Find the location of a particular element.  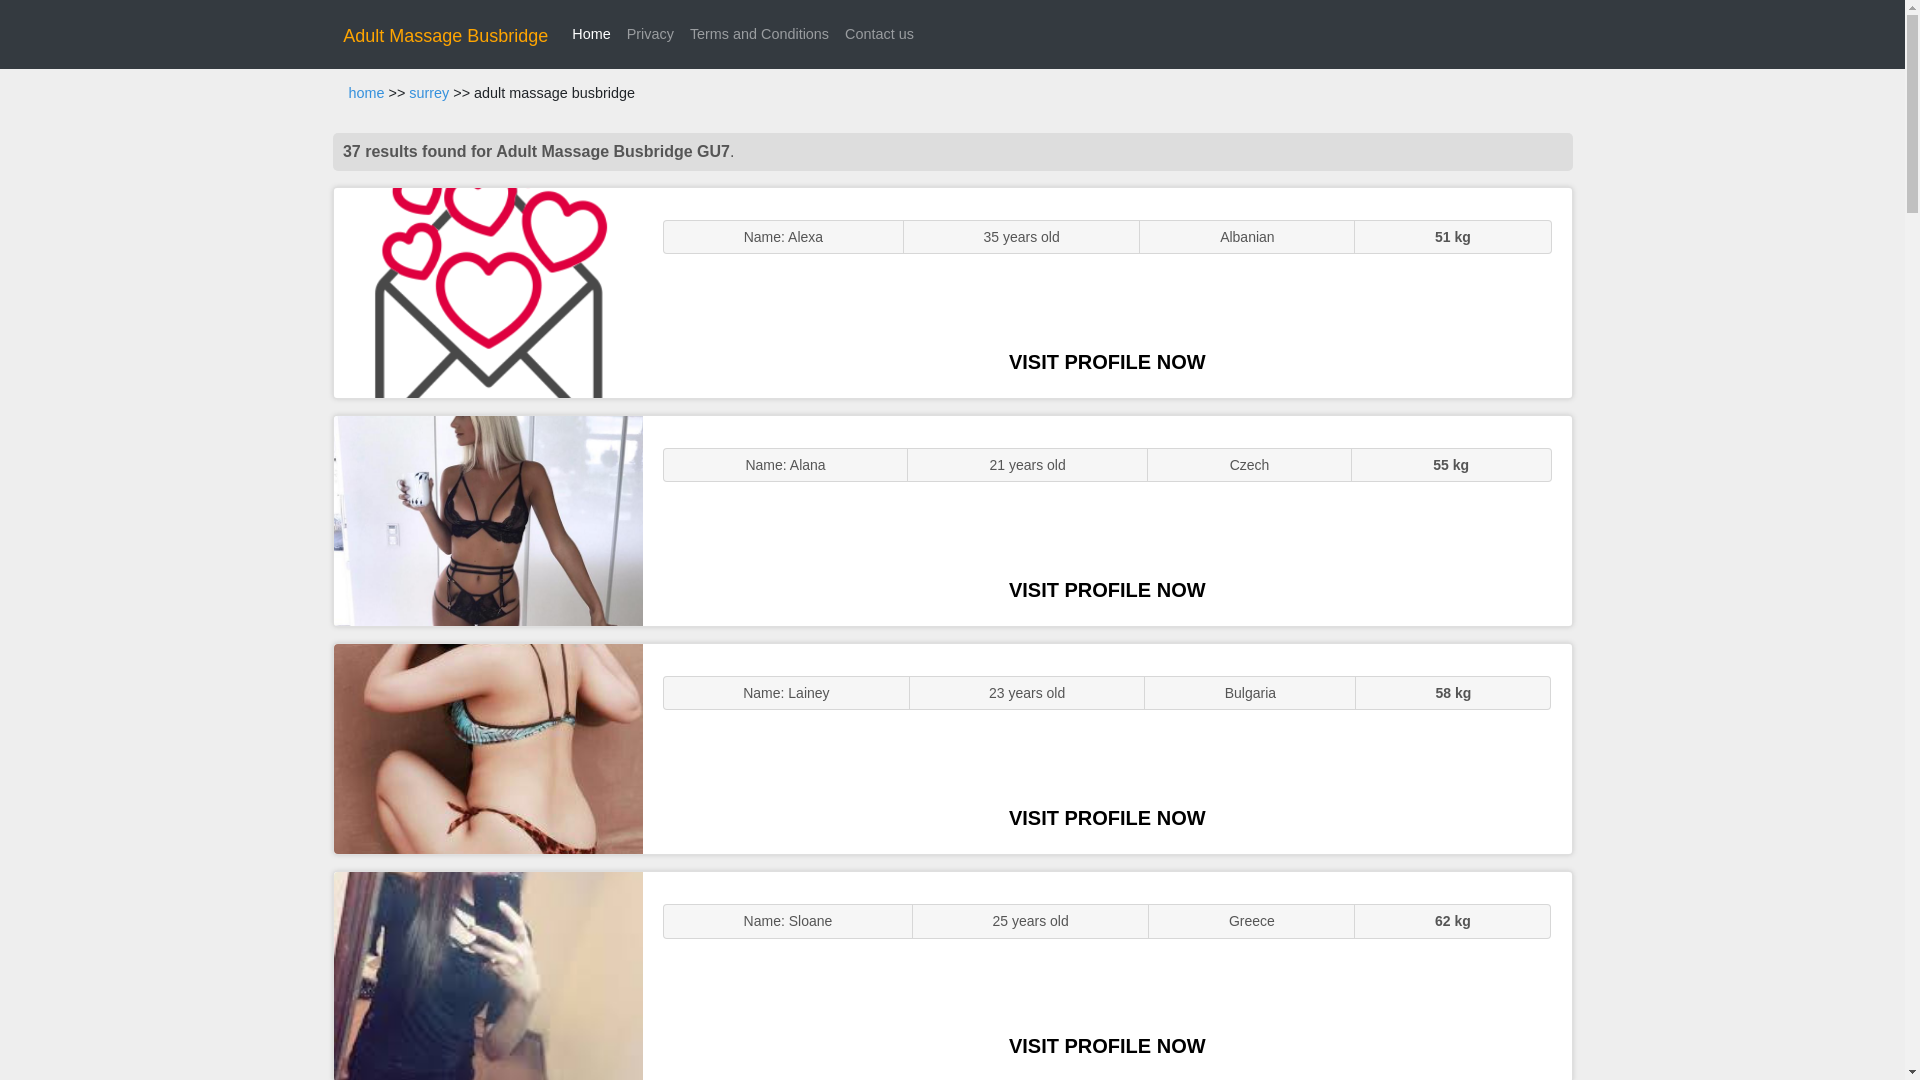

 ENGLISH STUNNER is located at coordinates (488, 292).